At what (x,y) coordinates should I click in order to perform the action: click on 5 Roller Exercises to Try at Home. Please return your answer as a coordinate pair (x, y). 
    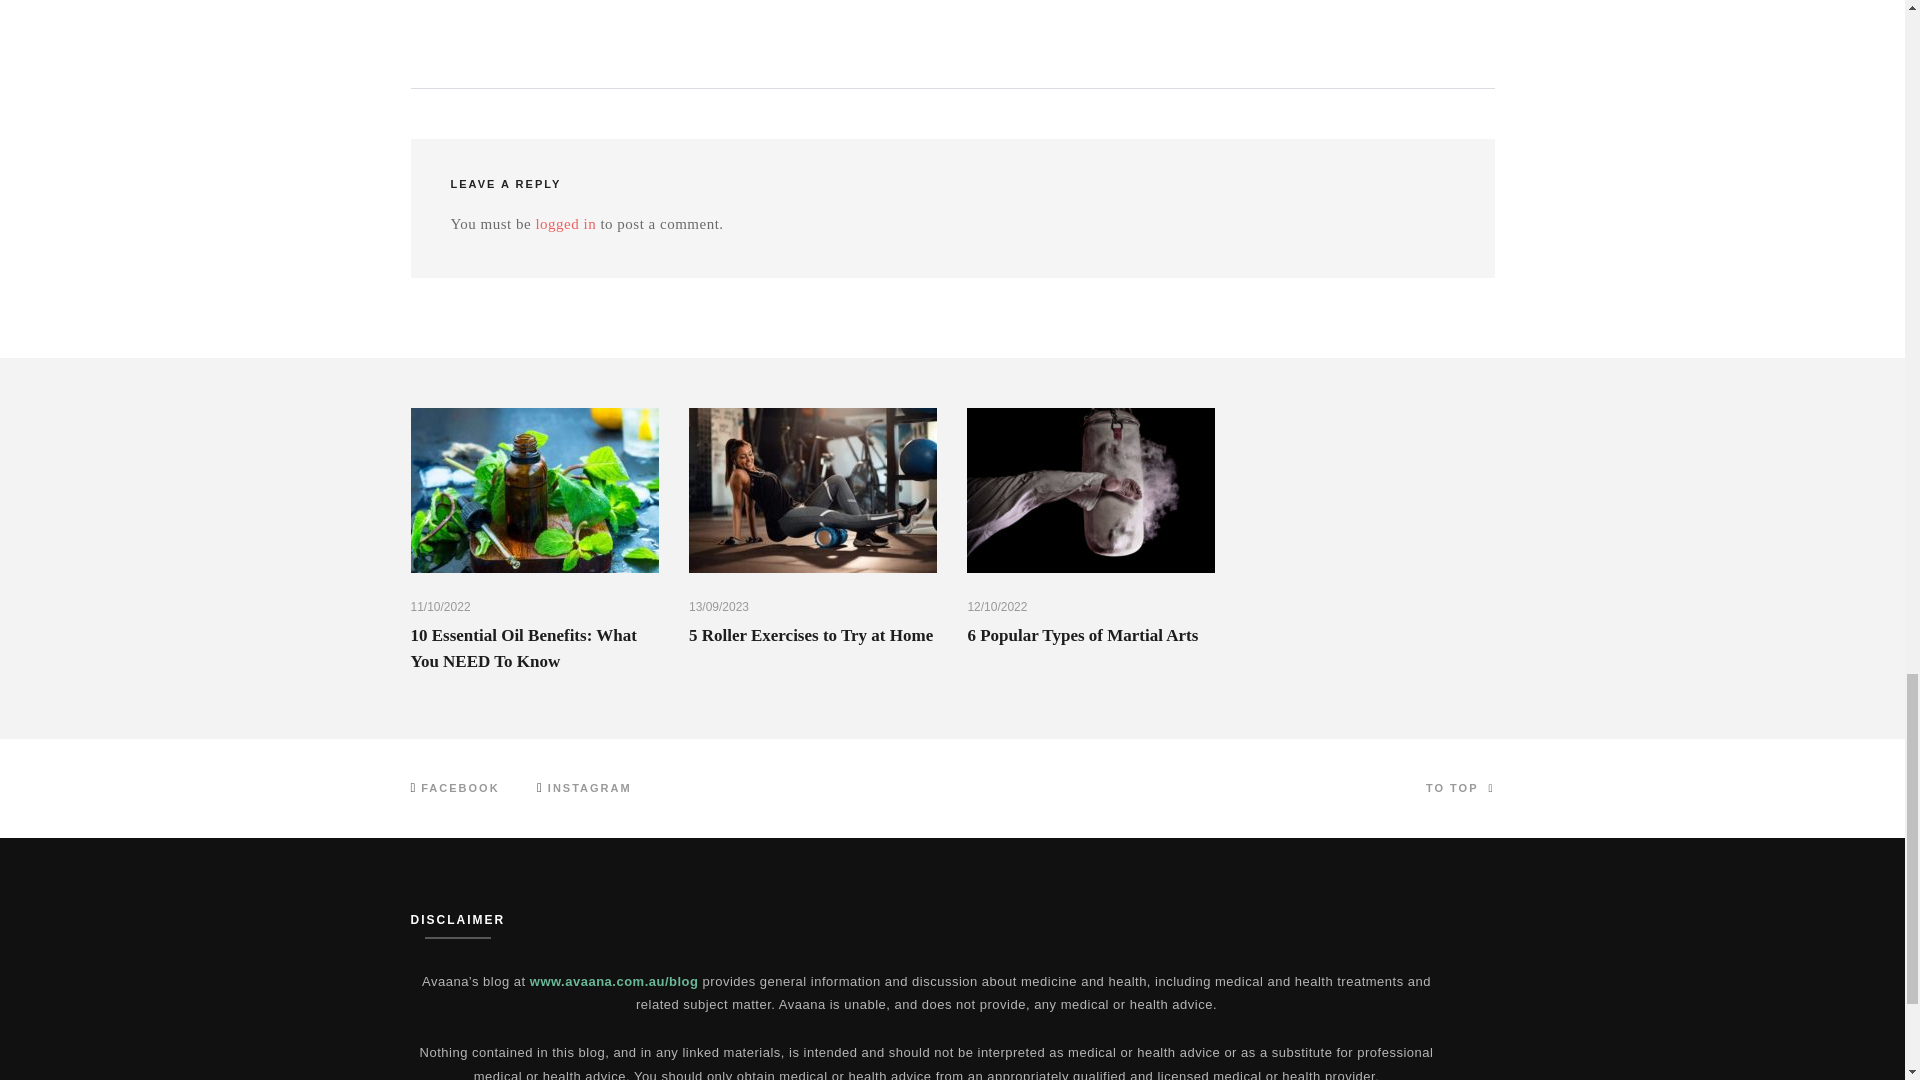
    Looking at the image, I should click on (811, 635).